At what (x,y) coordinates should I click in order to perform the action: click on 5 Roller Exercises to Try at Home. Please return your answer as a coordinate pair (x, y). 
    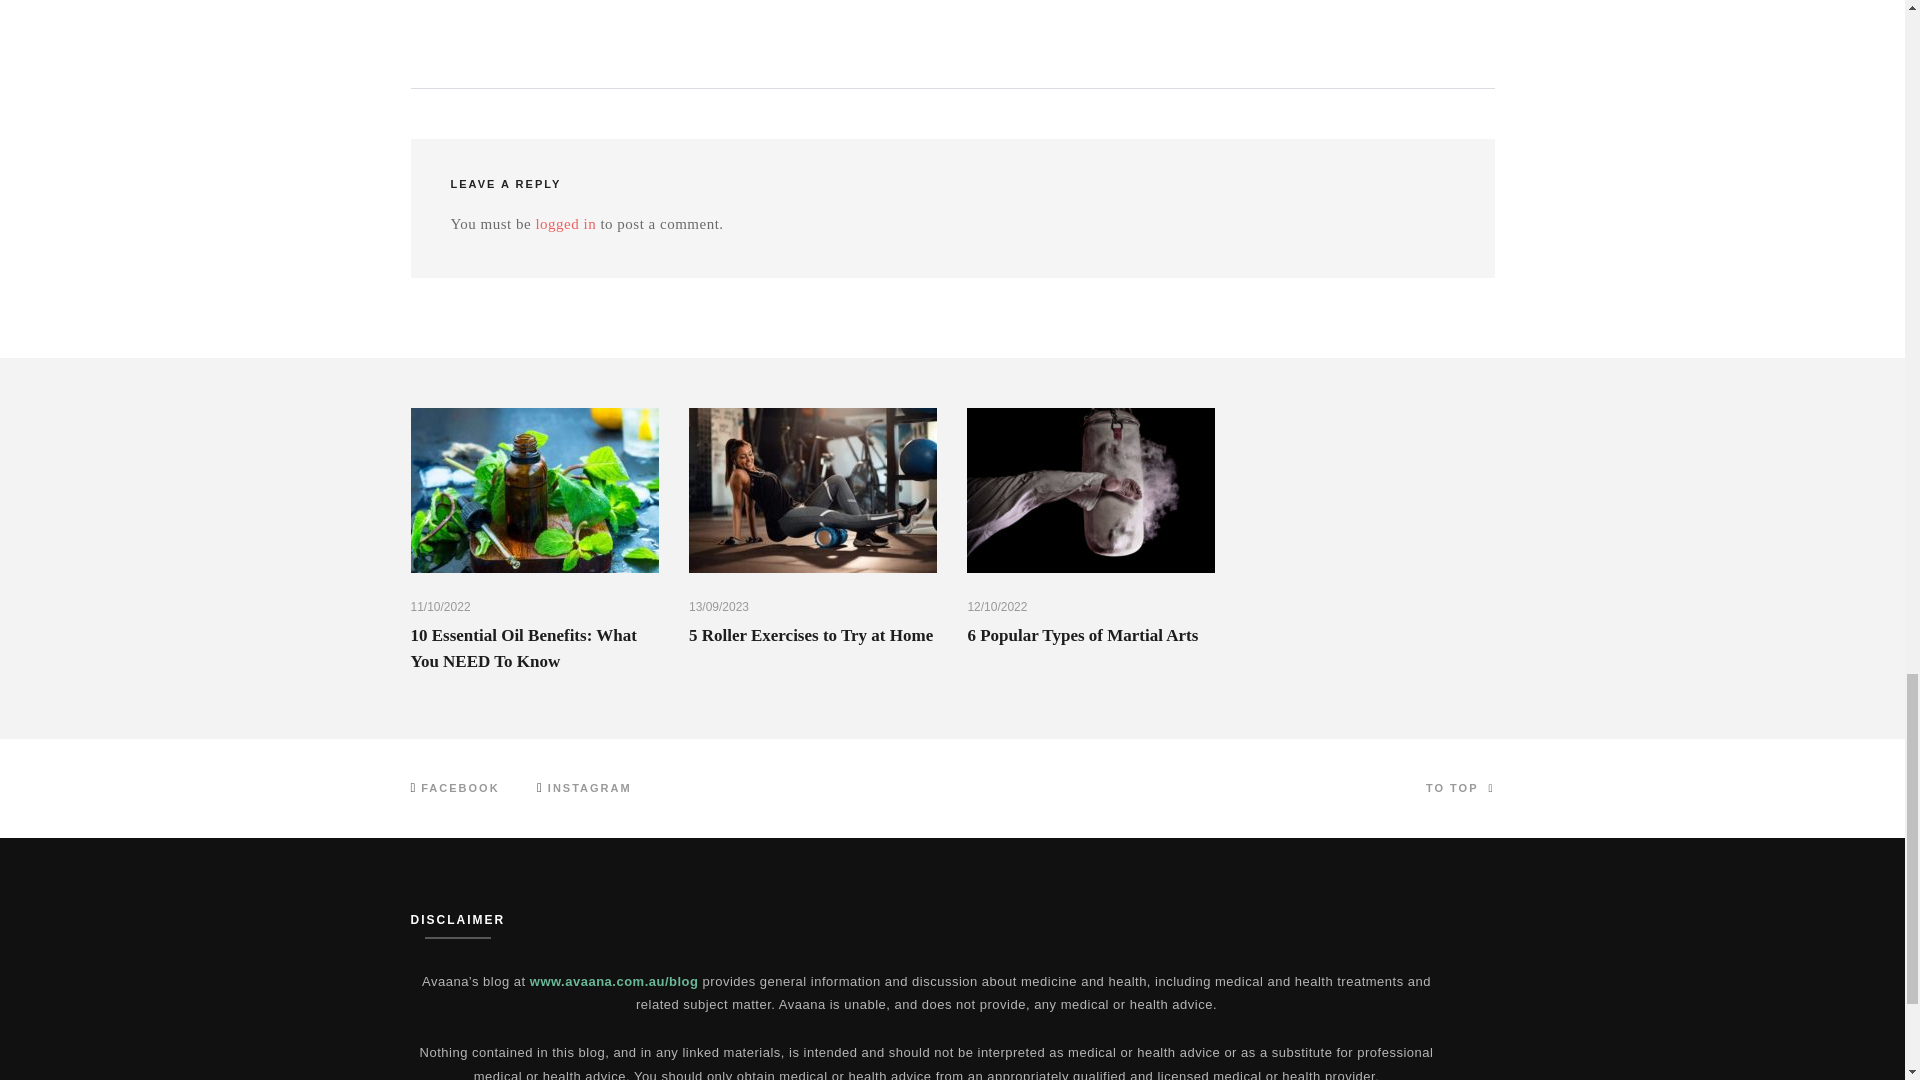
    Looking at the image, I should click on (811, 635).